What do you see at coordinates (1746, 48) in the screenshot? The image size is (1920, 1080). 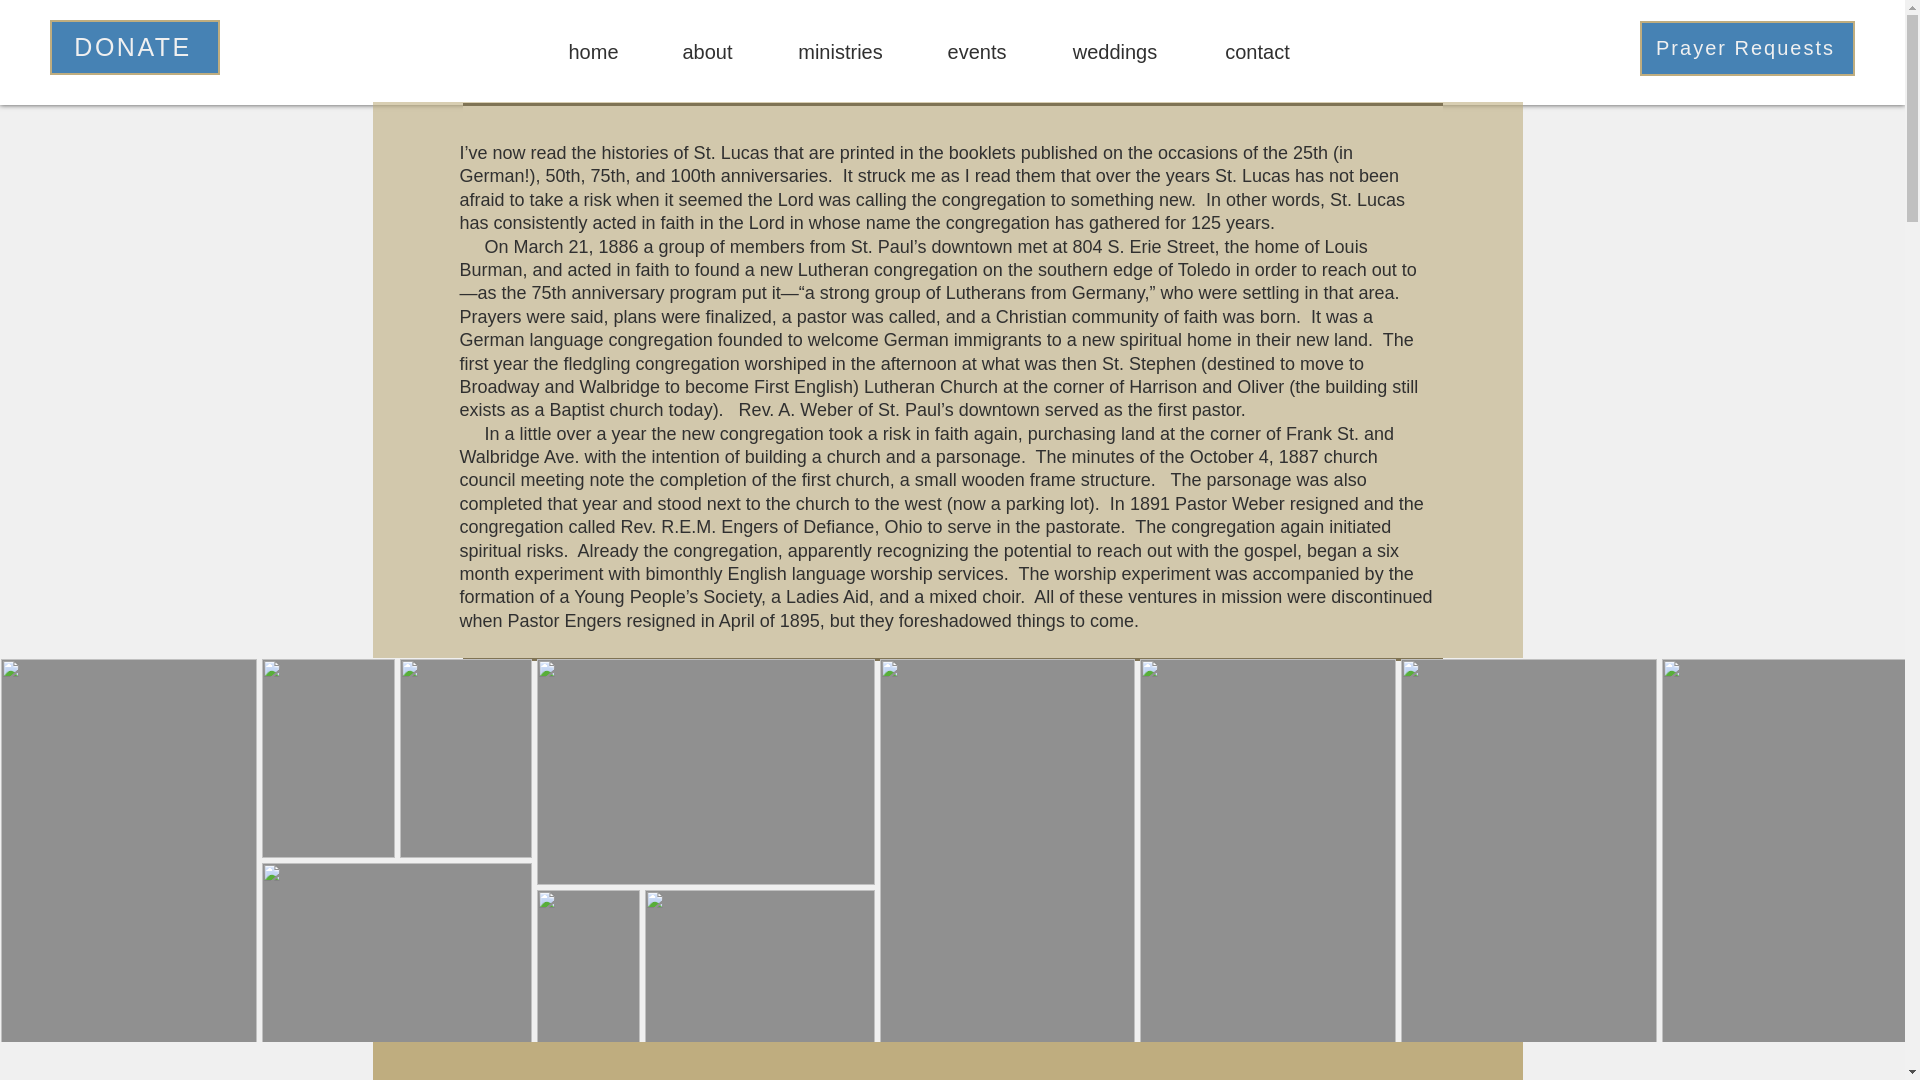 I see `Prayer Requests` at bounding box center [1746, 48].